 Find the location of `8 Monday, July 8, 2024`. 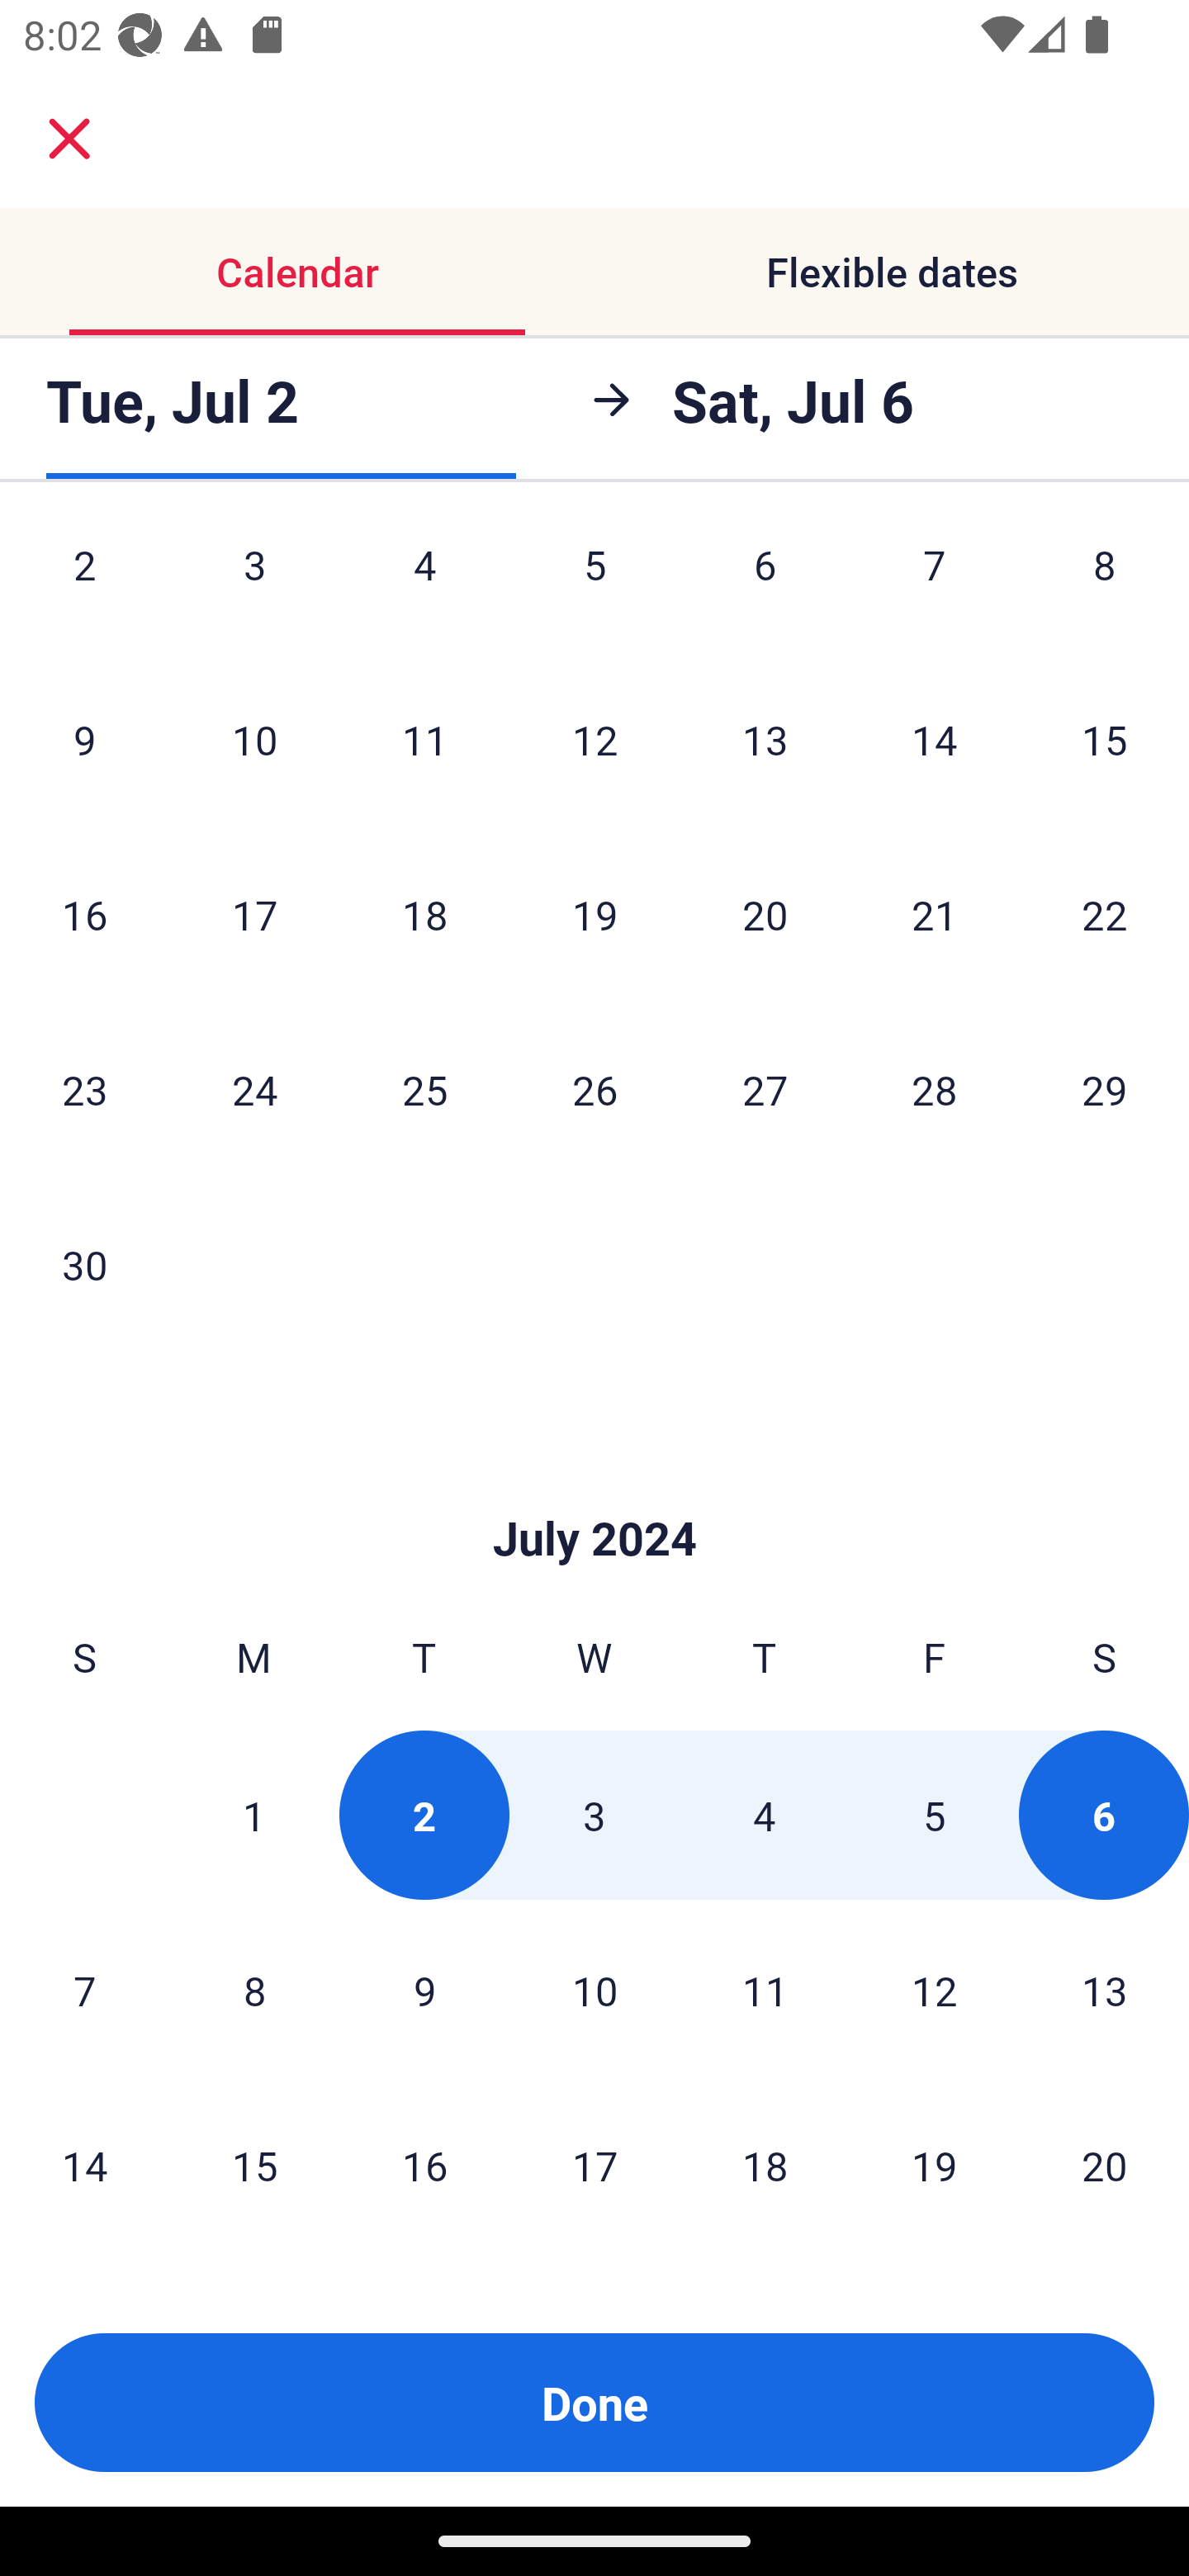

8 Monday, July 8, 2024 is located at coordinates (254, 1990).